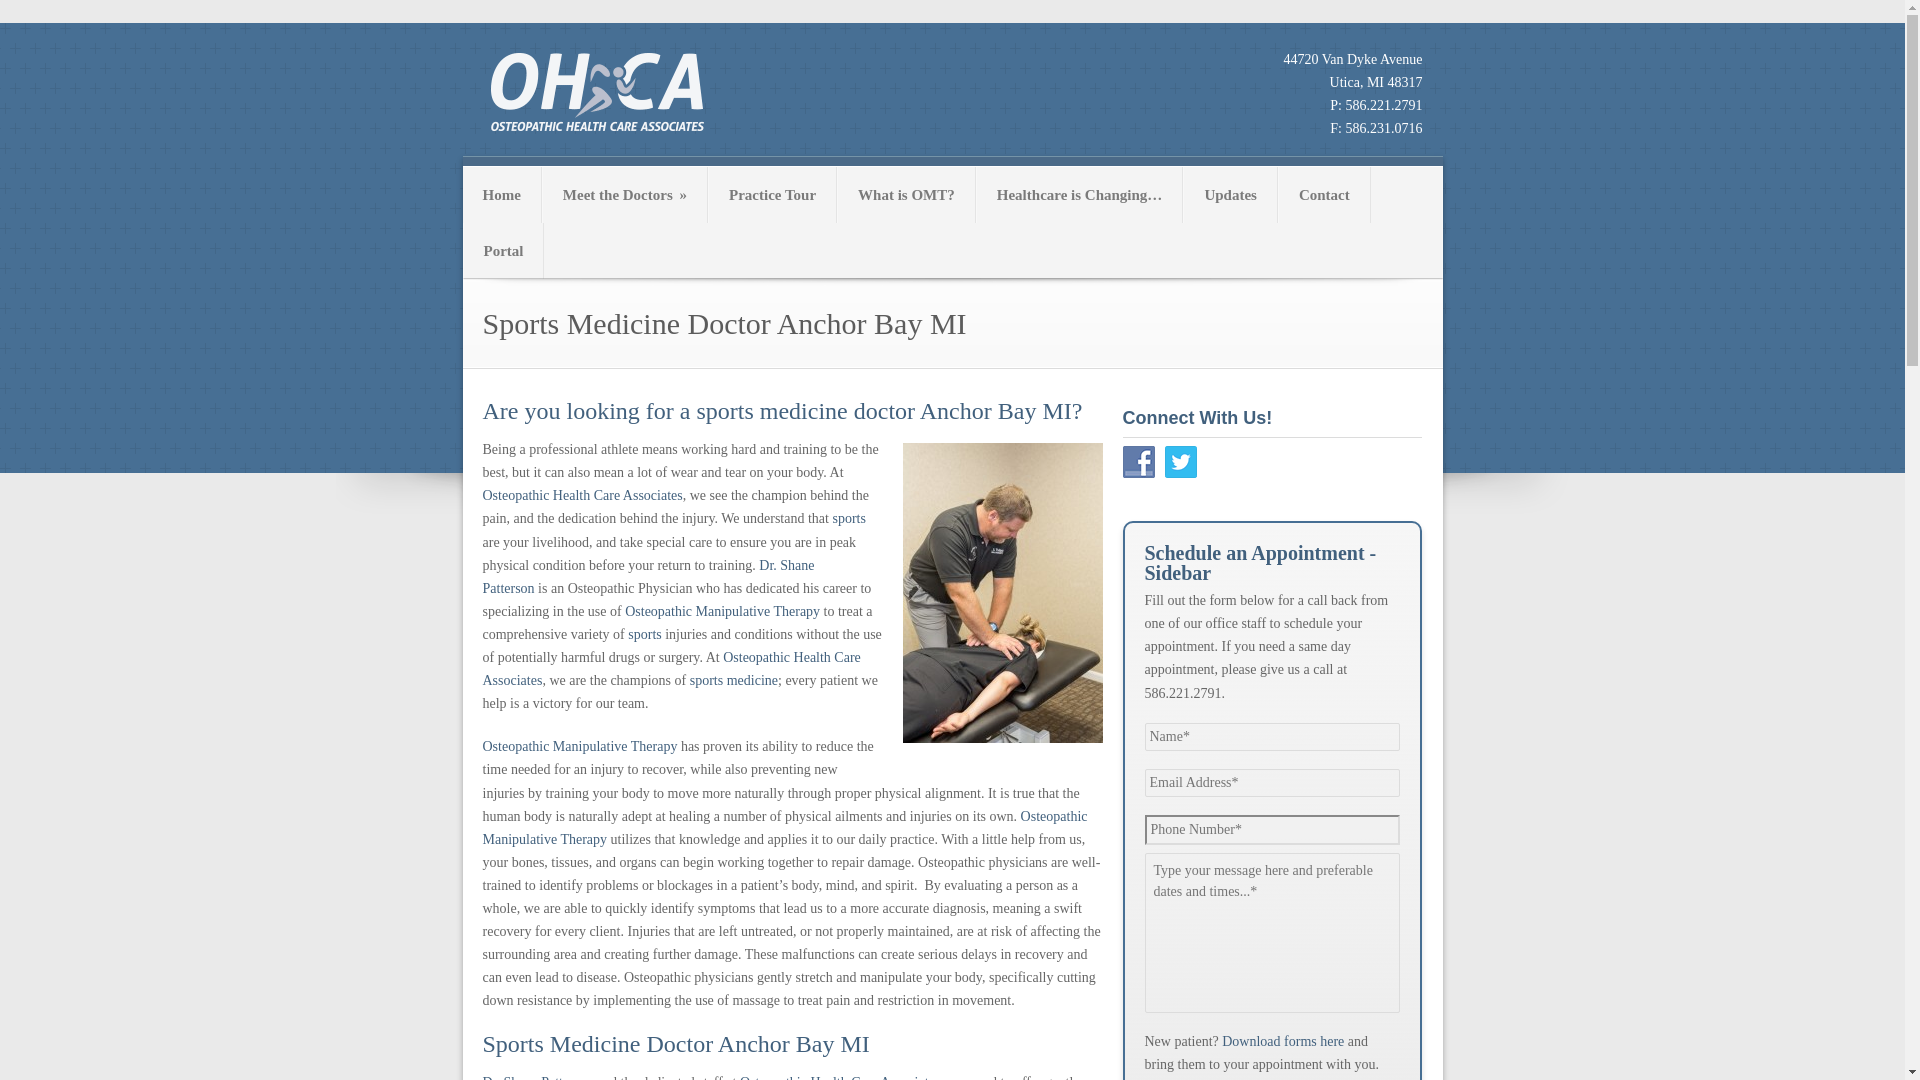 The height and width of the screenshot is (1080, 1920). What do you see at coordinates (579, 746) in the screenshot?
I see `Osteopathic Manipulative Therapy` at bounding box center [579, 746].